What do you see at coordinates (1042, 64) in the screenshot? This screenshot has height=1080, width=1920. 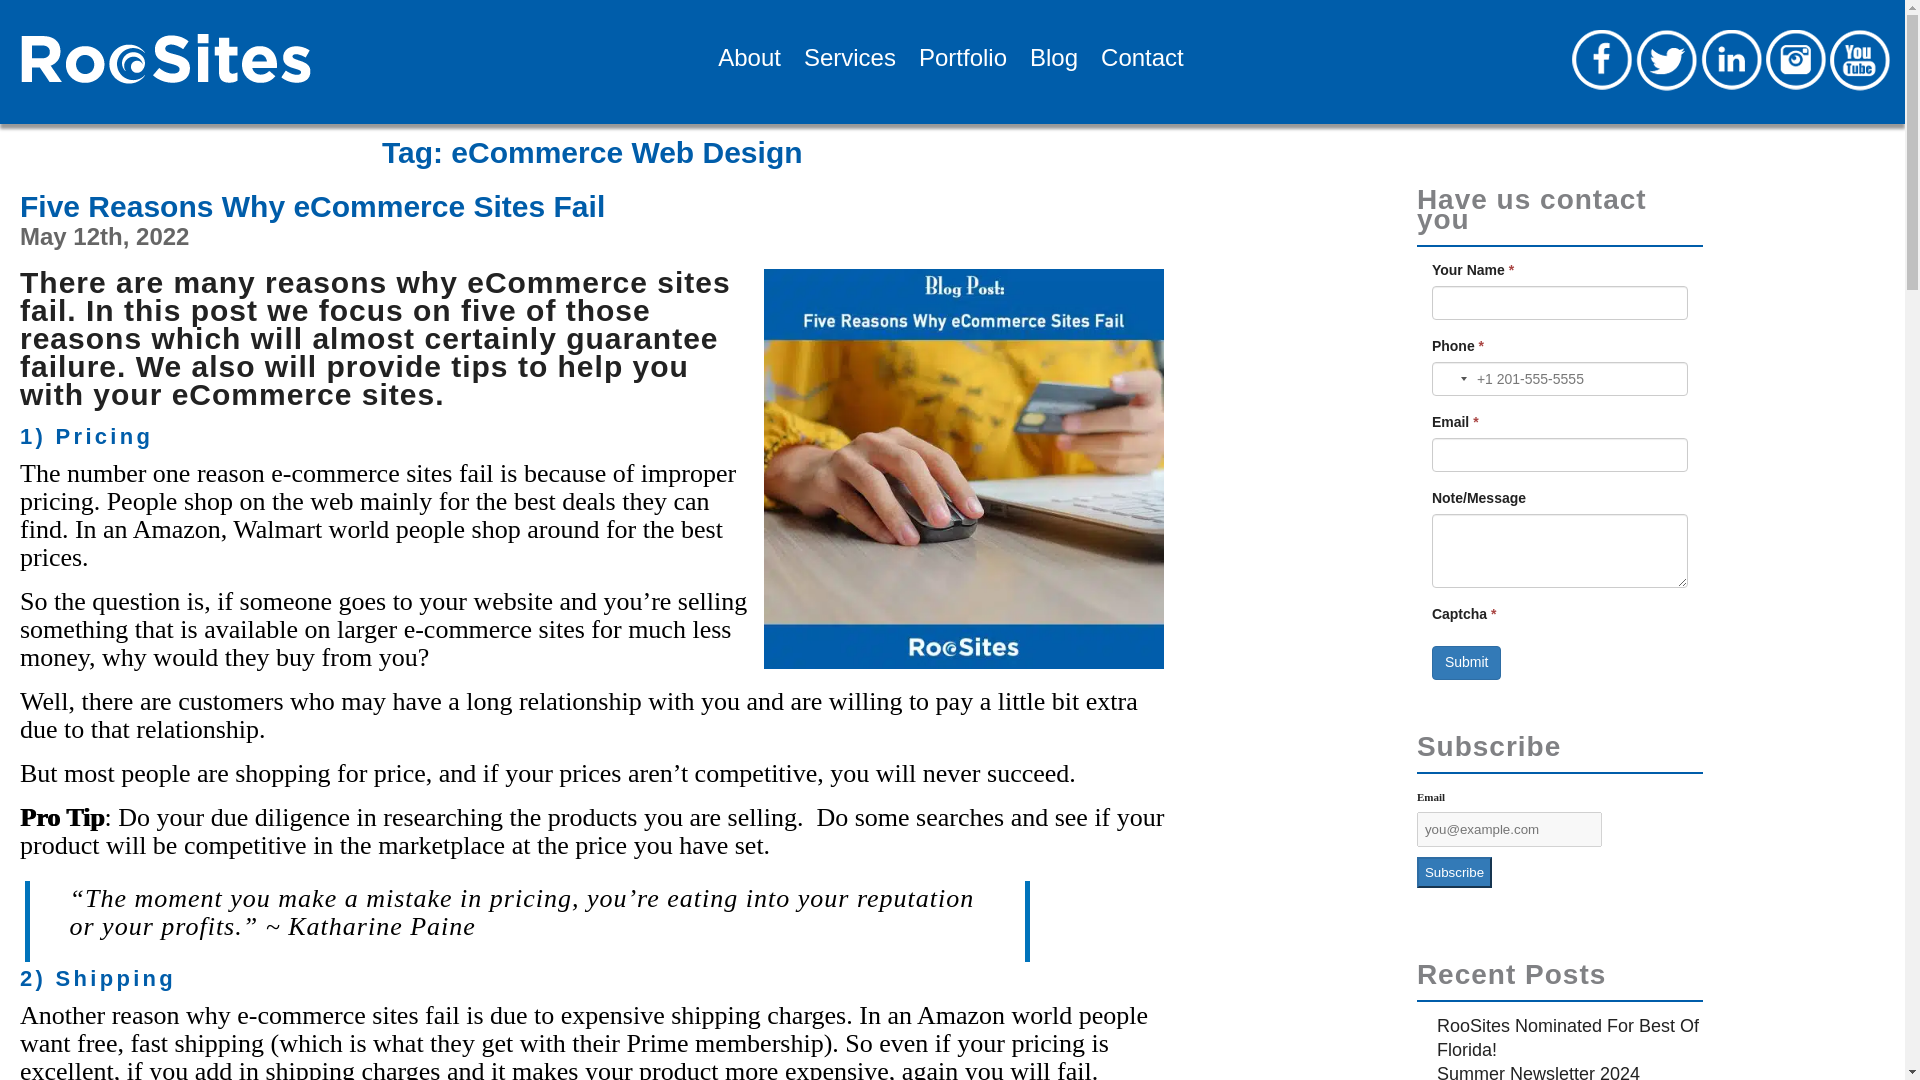 I see `Blog` at bounding box center [1042, 64].